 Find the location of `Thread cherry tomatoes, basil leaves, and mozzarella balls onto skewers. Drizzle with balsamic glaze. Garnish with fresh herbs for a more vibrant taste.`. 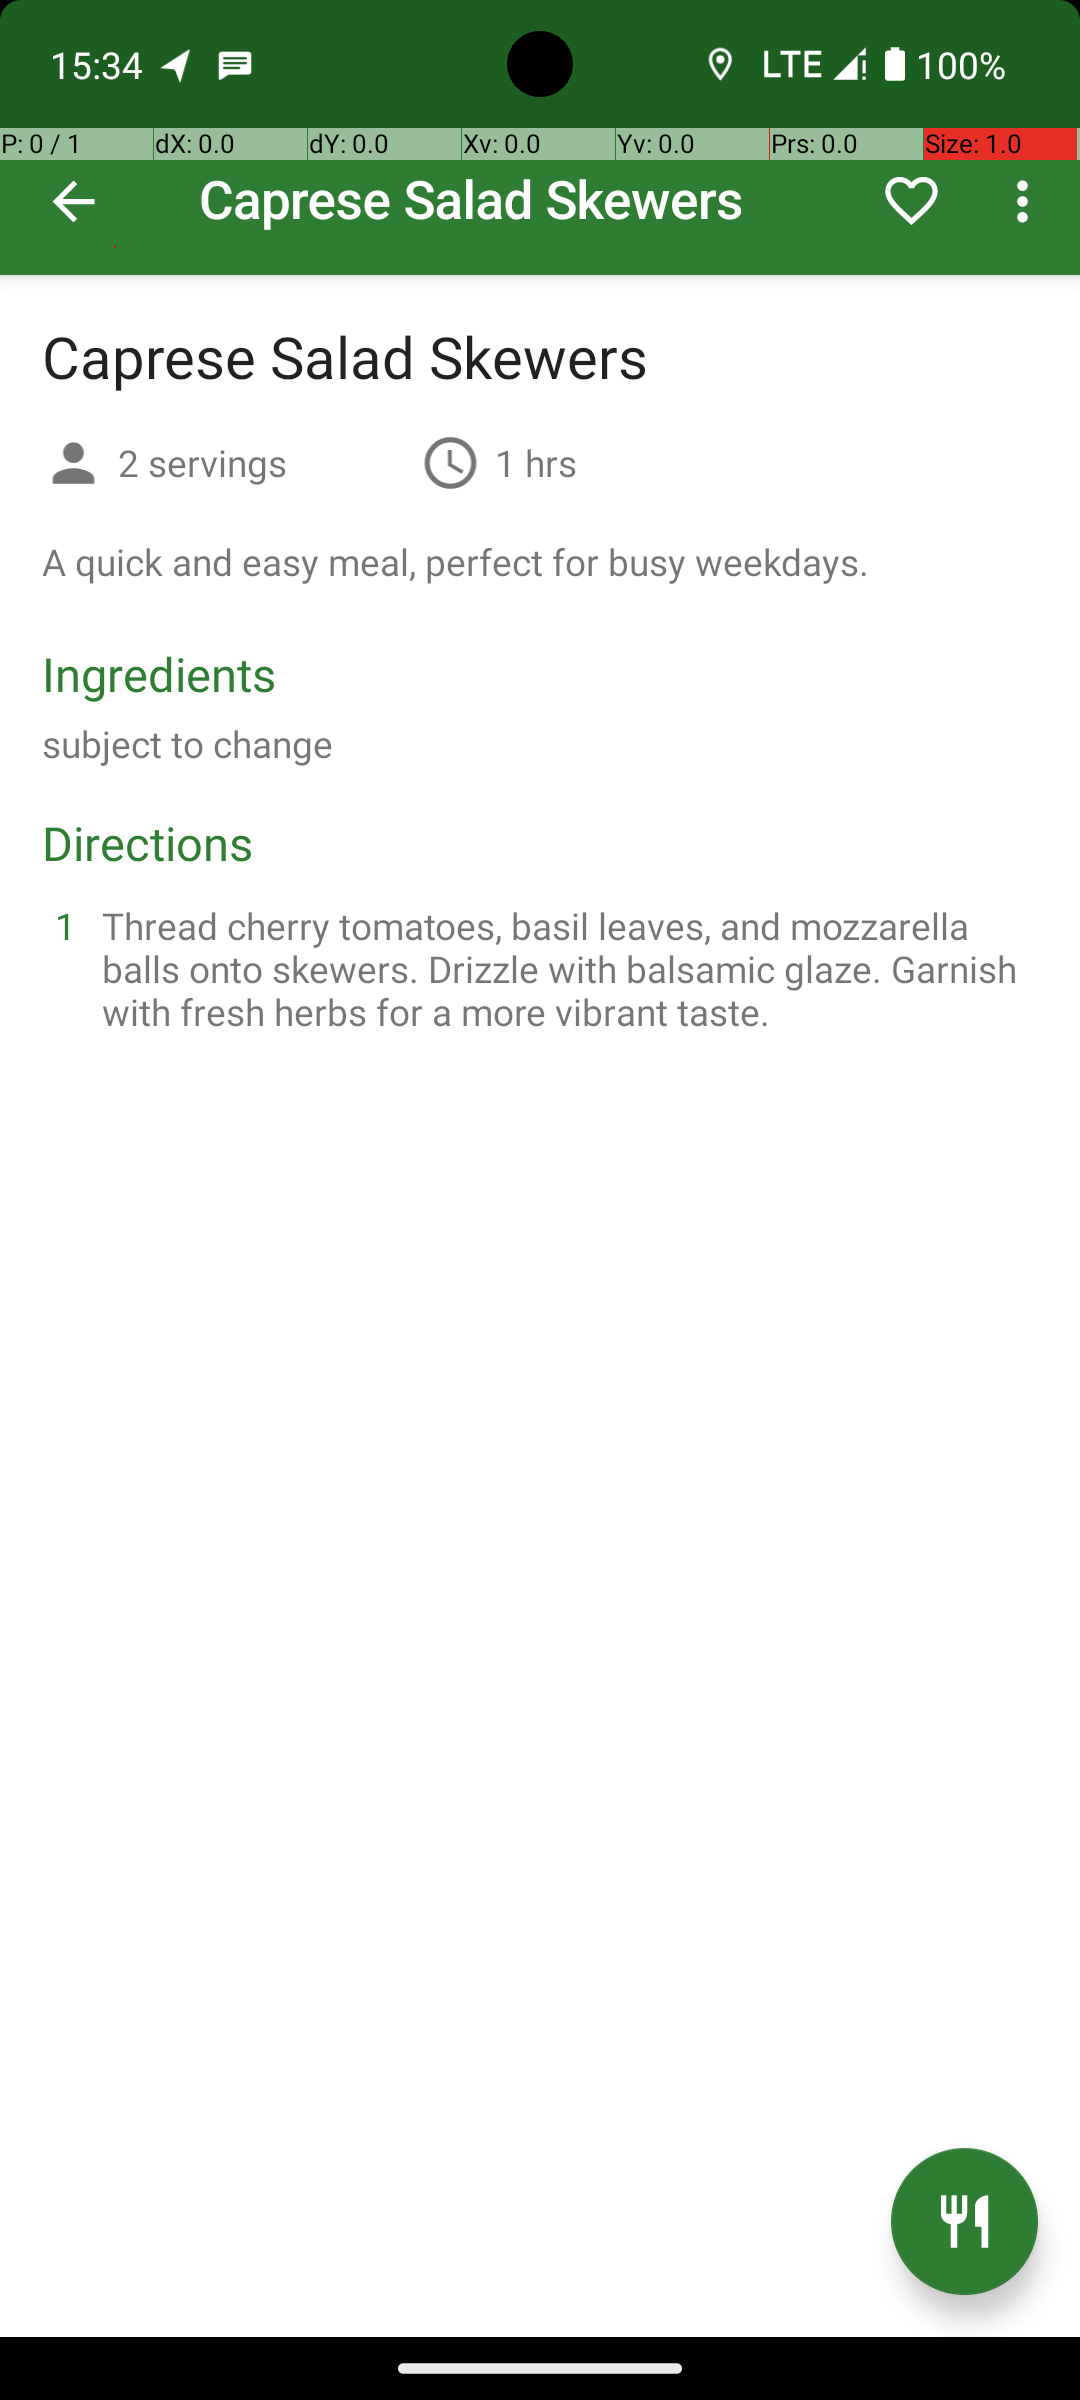

Thread cherry tomatoes, basil leaves, and mozzarella balls onto skewers. Drizzle with balsamic glaze. Garnish with fresh herbs for a more vibrant taste. is located at coordinates (564, 968).